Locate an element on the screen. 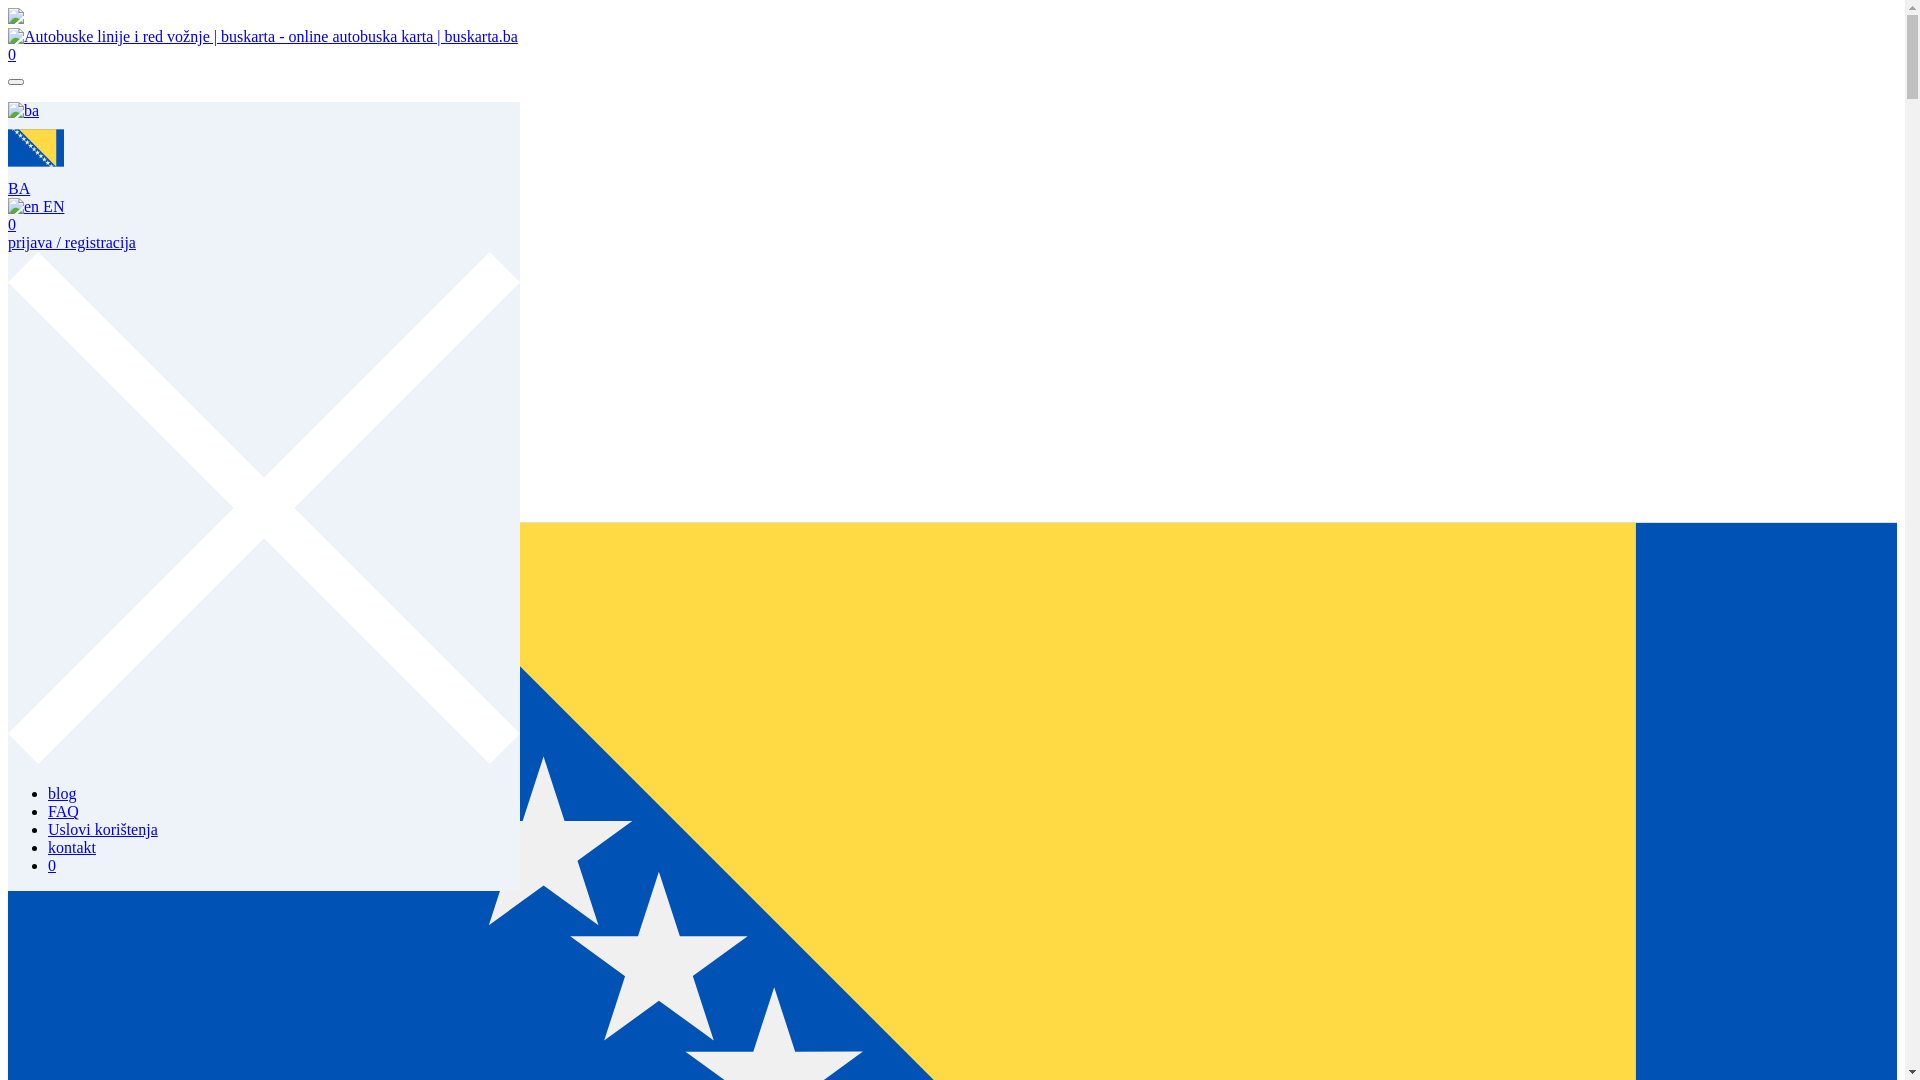 This screenshot has height=1080, width=1920. BA is located at coordinates (36, 180).